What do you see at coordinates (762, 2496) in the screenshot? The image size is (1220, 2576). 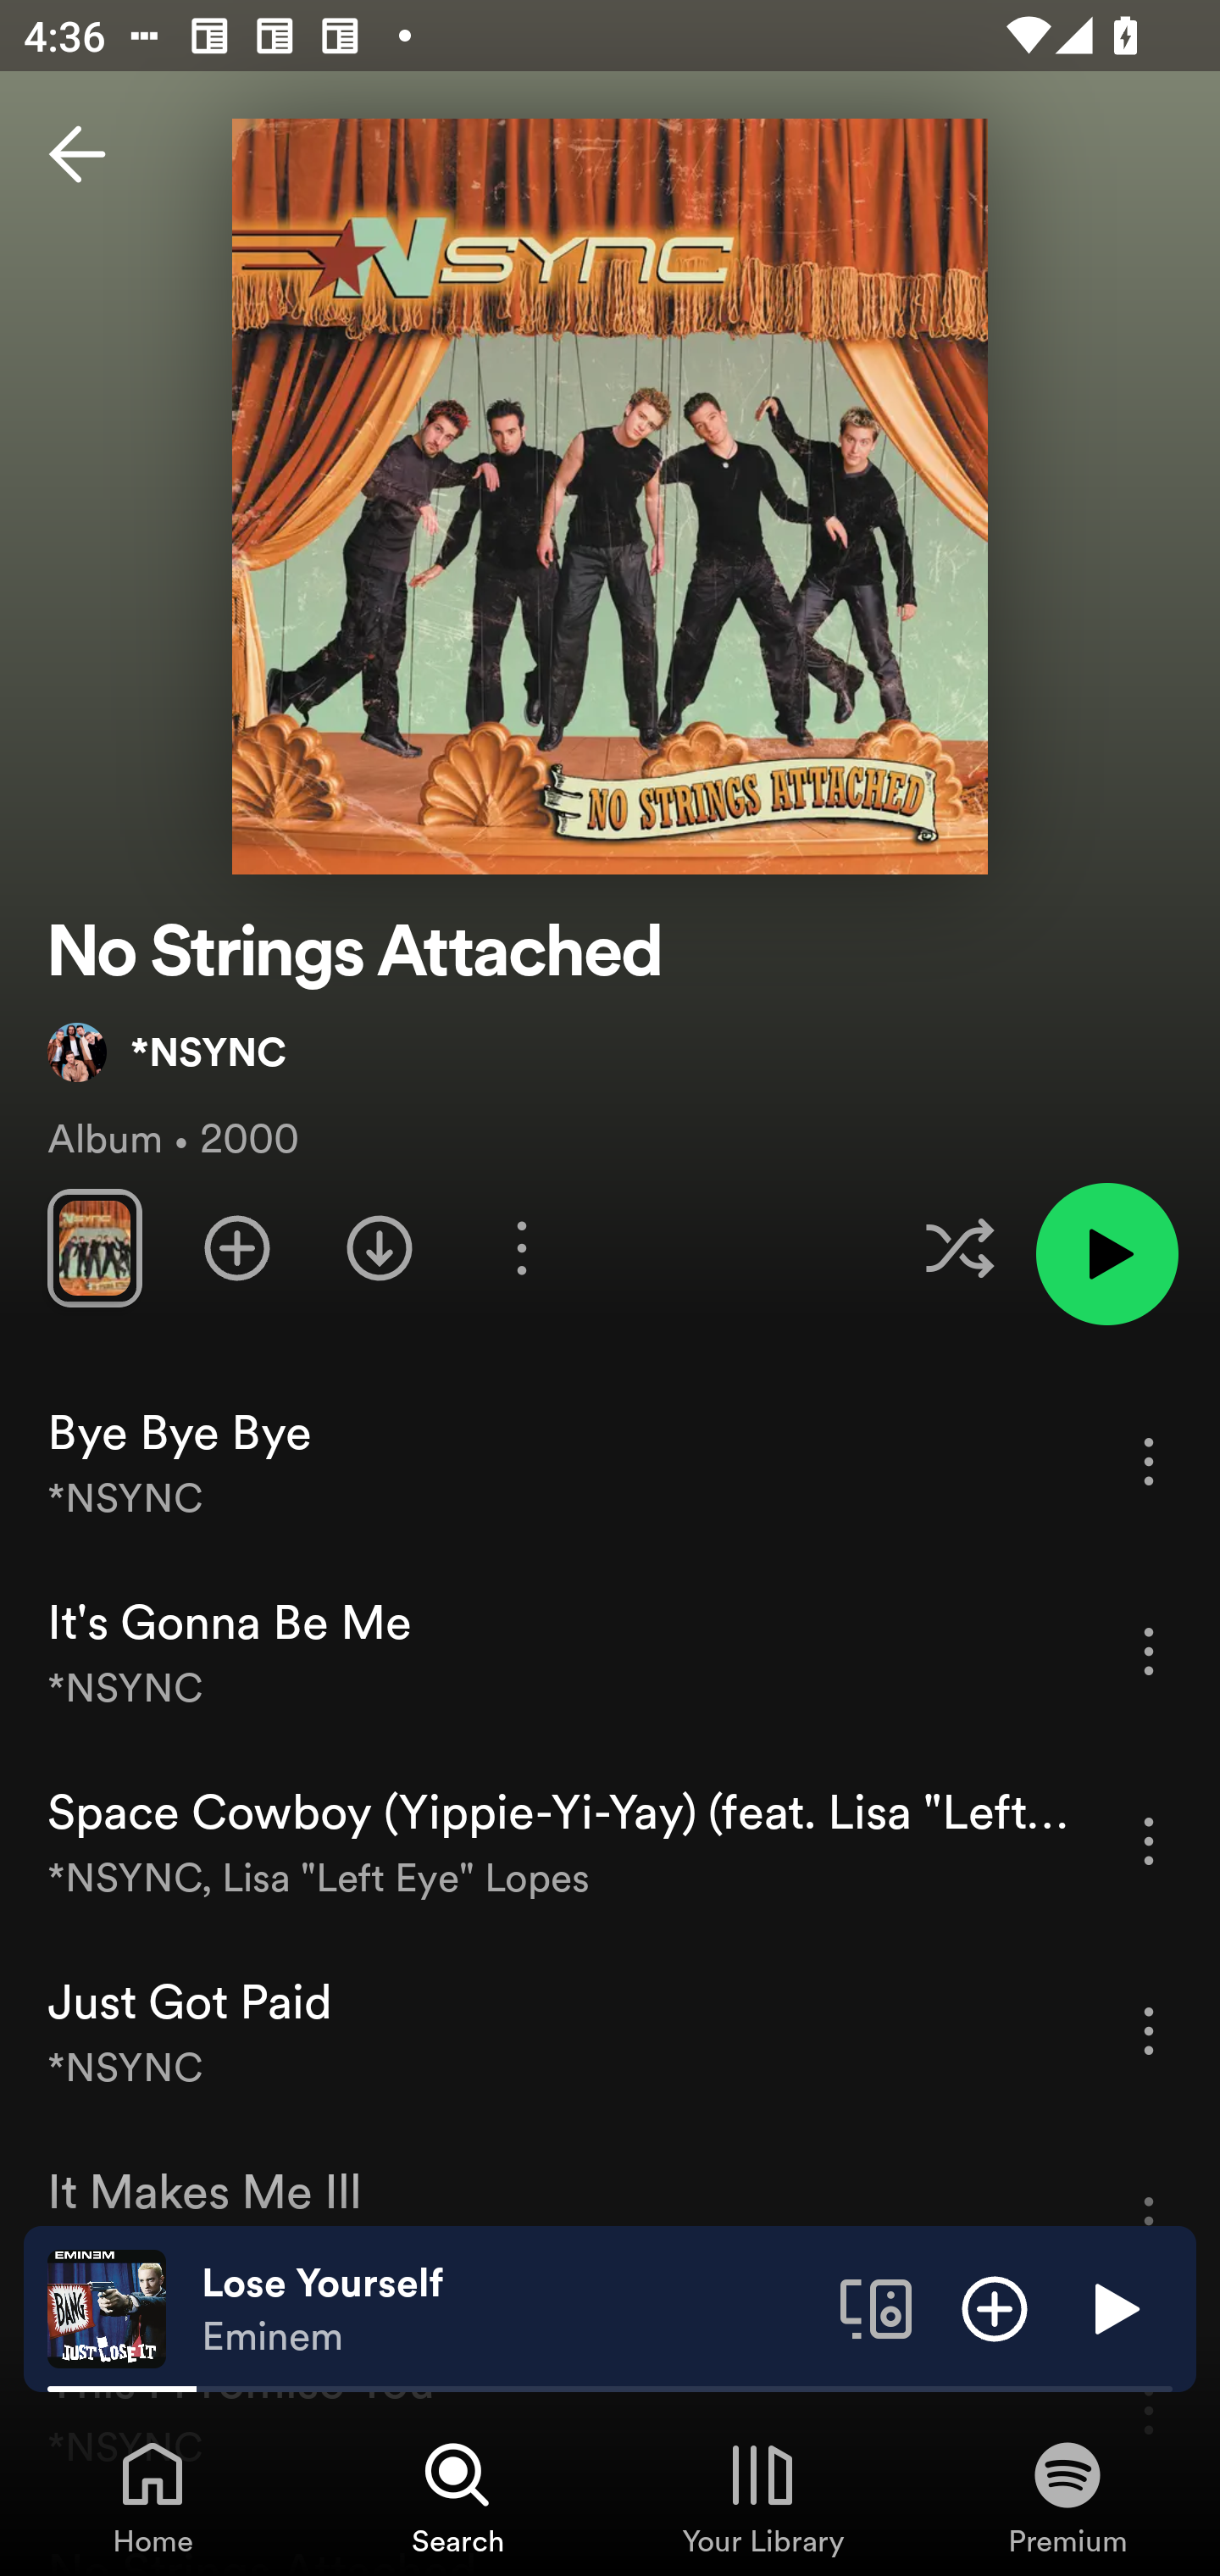 I see `Your Library, Tab 3 of 4 Your Library Your Library` at bounding box center [762, 2496].